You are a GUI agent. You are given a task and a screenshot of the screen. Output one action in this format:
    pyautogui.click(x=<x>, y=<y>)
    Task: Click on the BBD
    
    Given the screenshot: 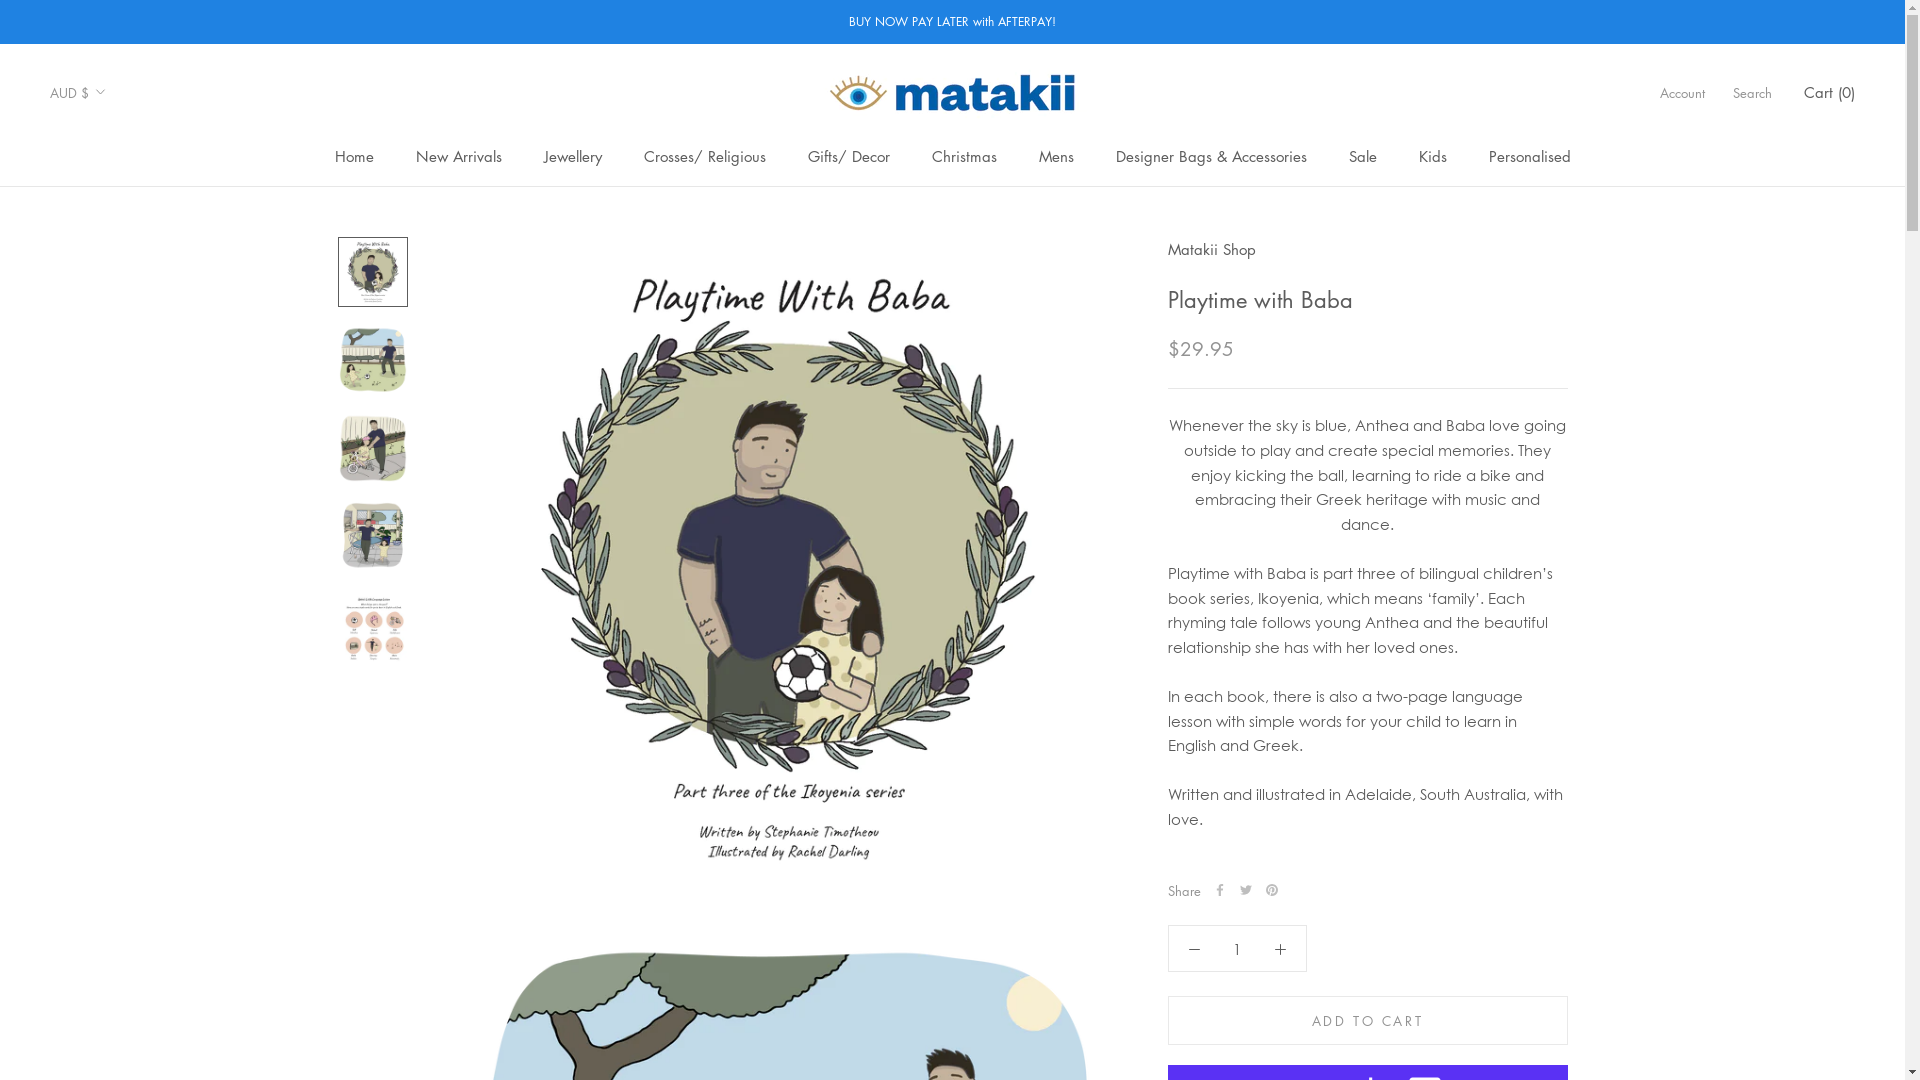 What is the action you would take?
    pyautogui.click(x=111, y=422)
    